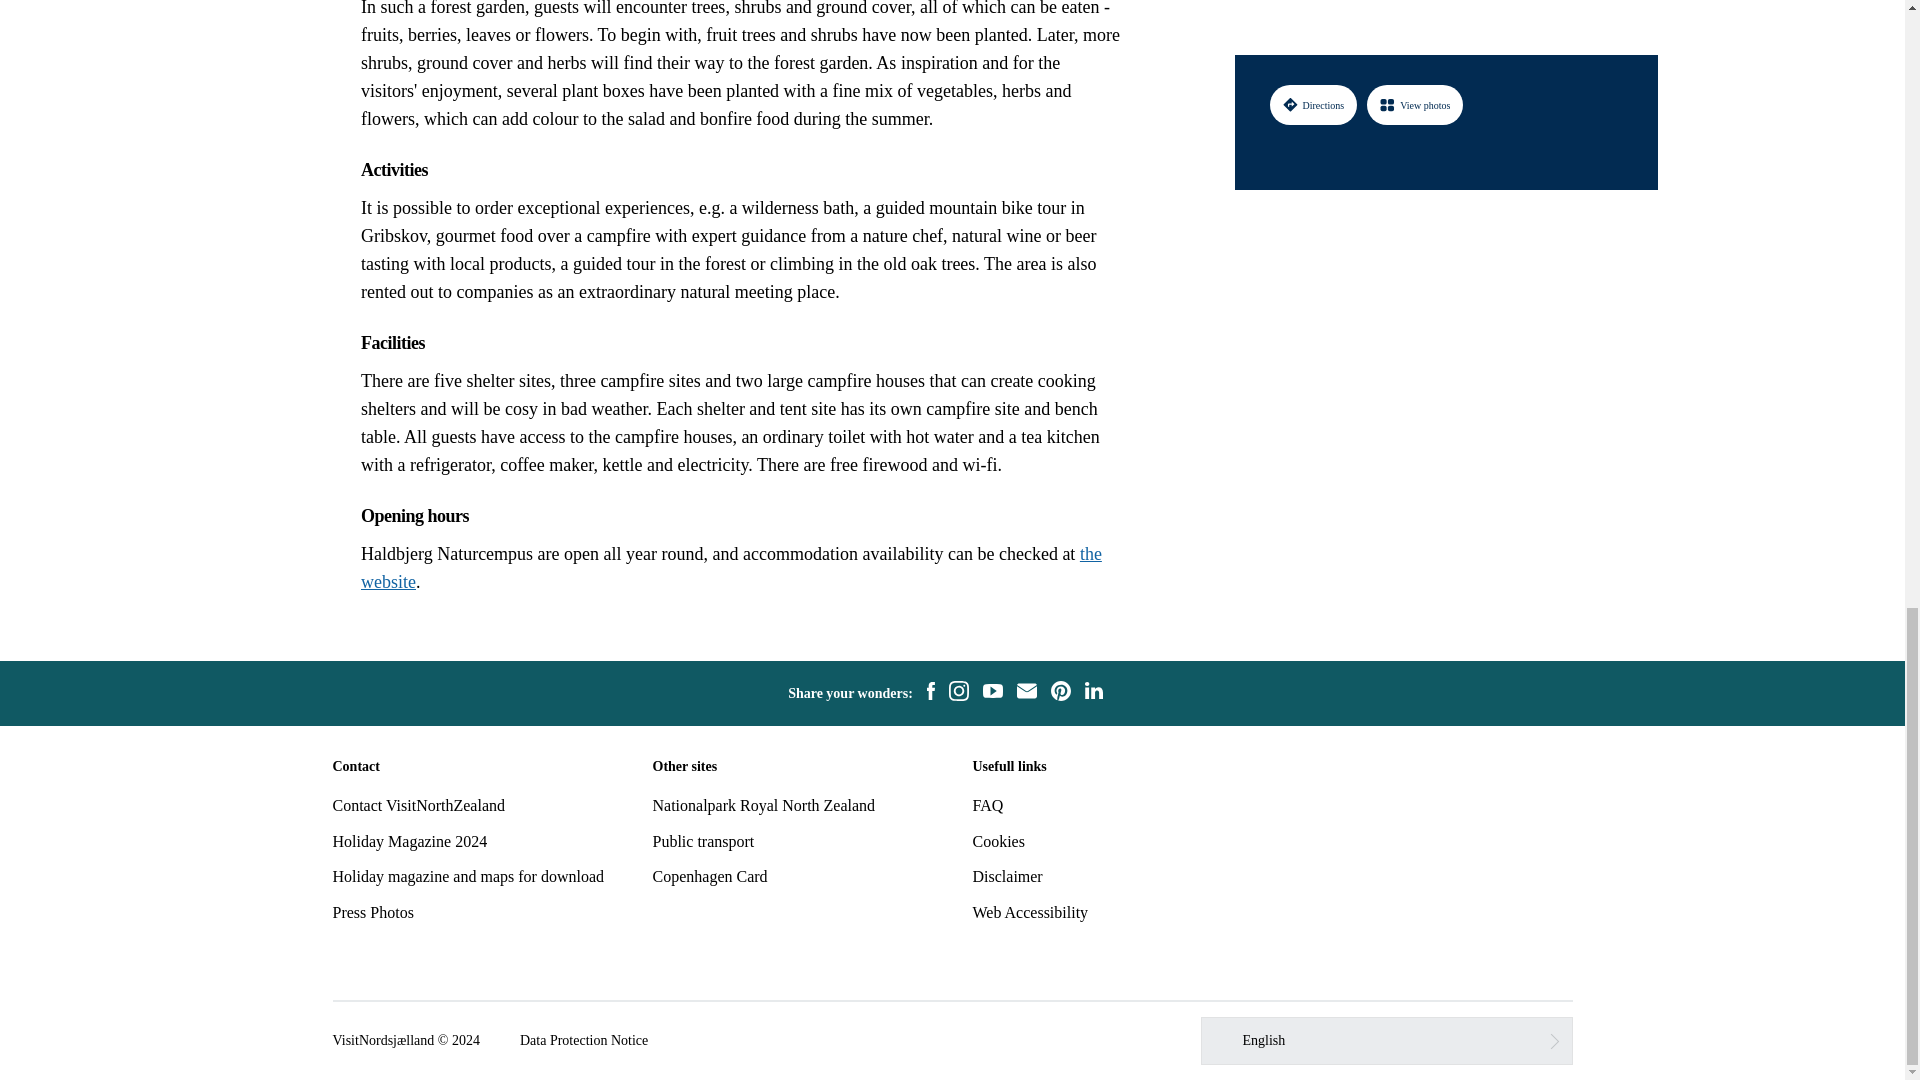  What do you see at coordinates (418, 806) in the screenshot?
I see `Contact VisitNorthZealand` at bounding box center [418, 806].